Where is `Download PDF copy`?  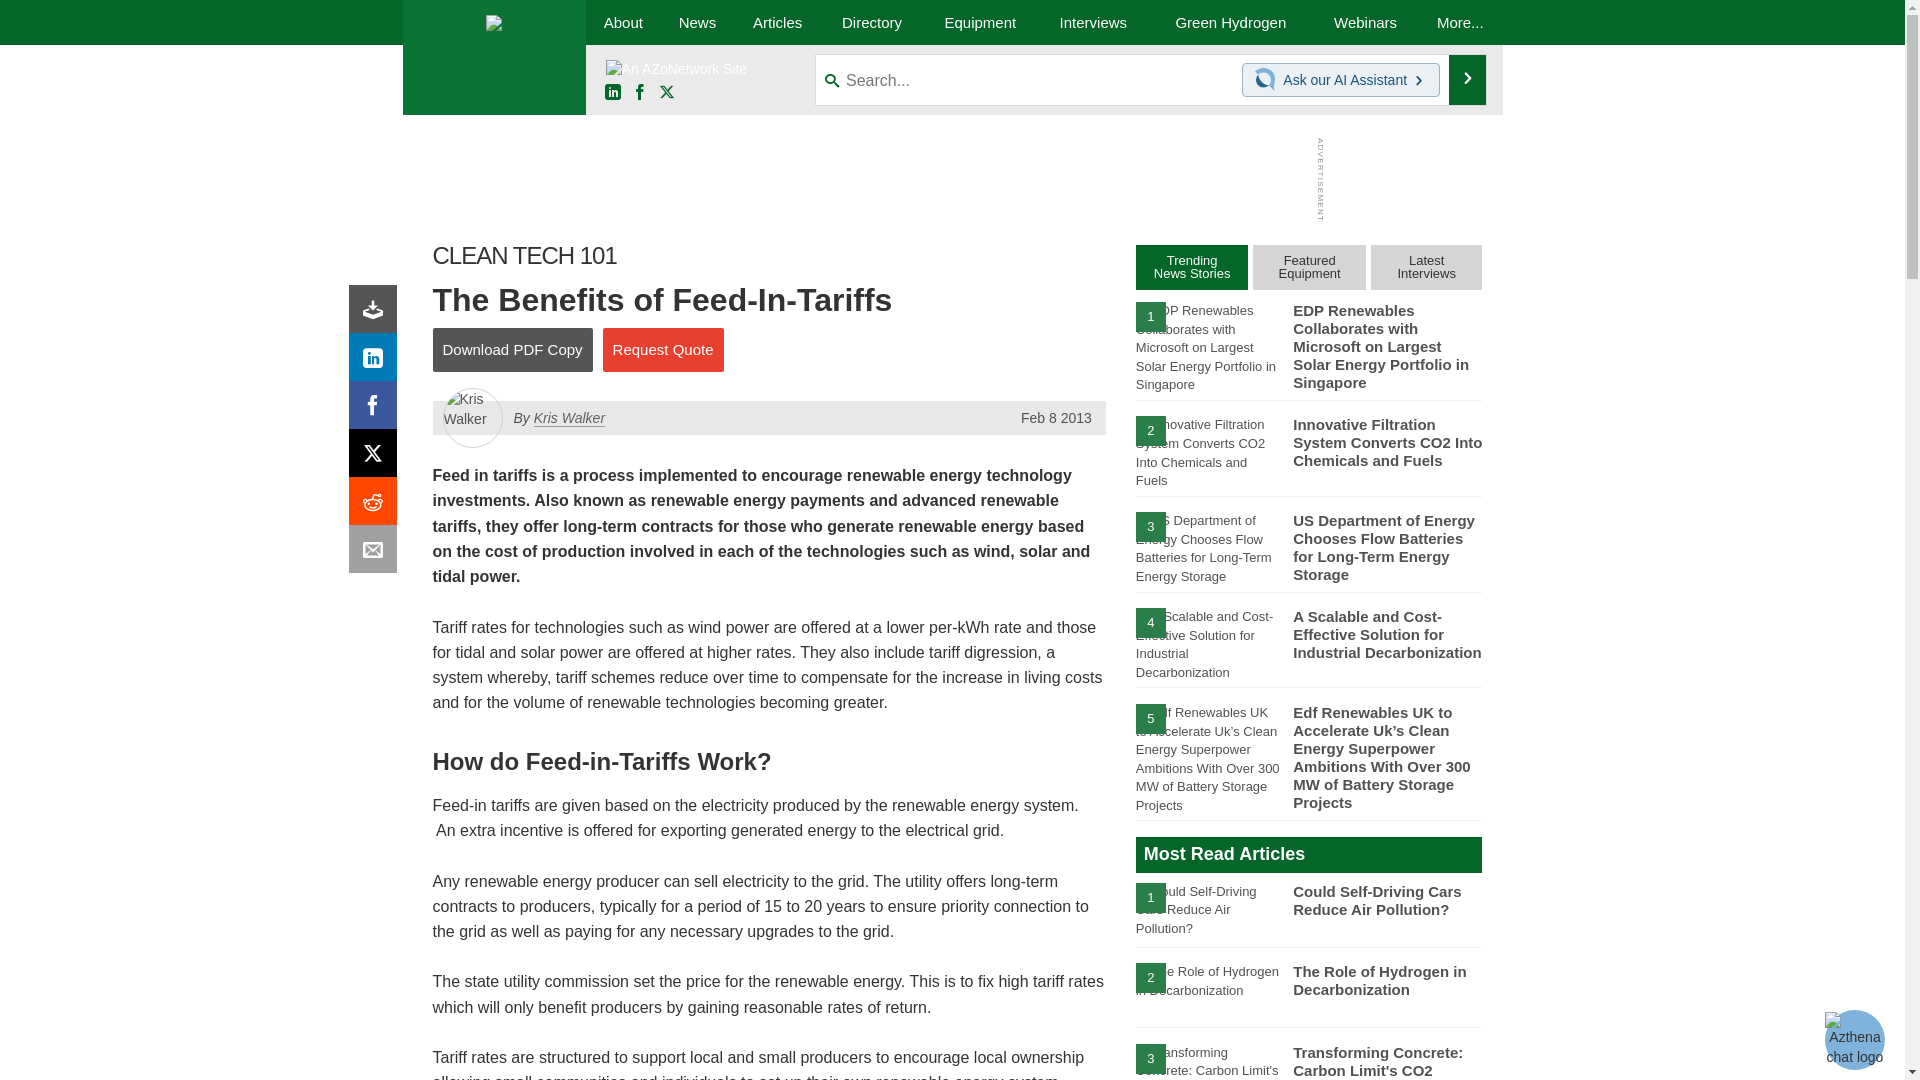
Download PDF copy is located at coordinates (377, 314).